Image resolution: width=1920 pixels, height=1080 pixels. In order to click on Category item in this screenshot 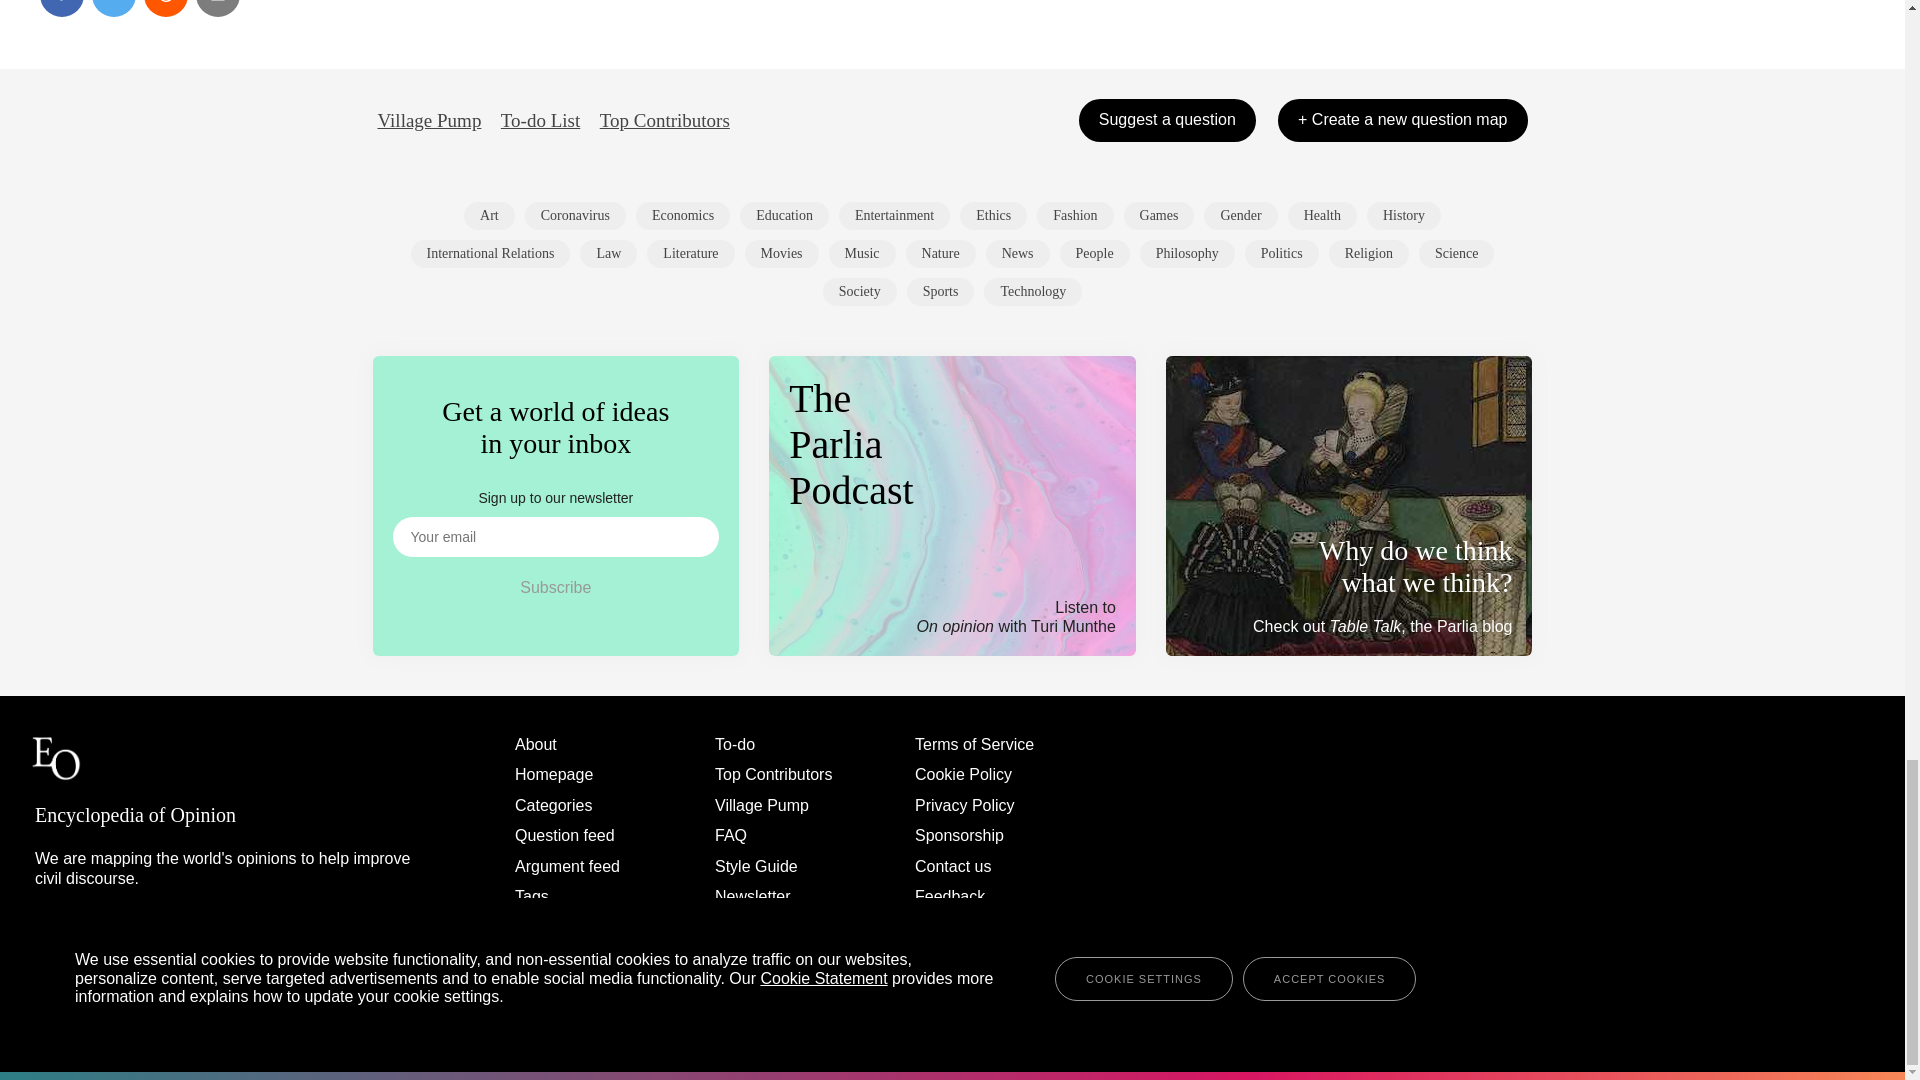, I will do `click(1158, 216)`.